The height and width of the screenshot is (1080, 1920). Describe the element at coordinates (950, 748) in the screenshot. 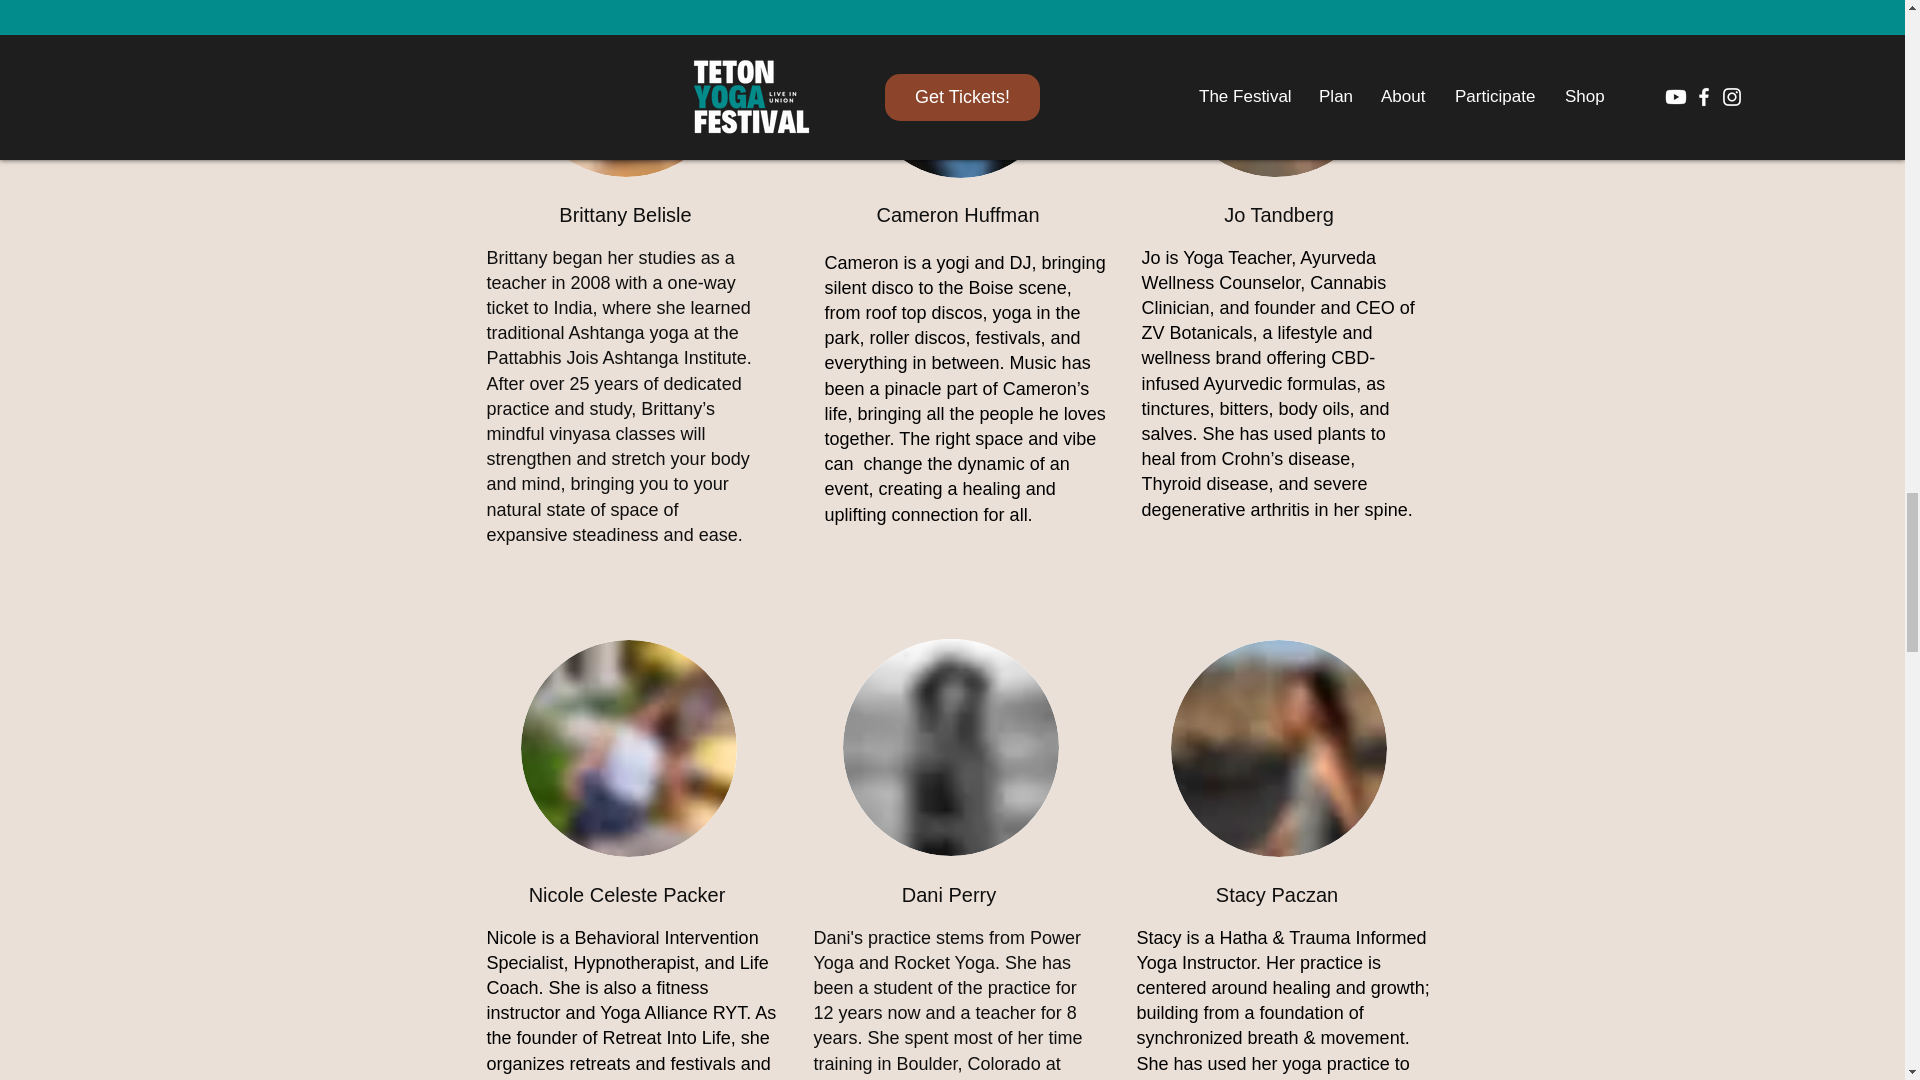

I see `Dorian` at that location.